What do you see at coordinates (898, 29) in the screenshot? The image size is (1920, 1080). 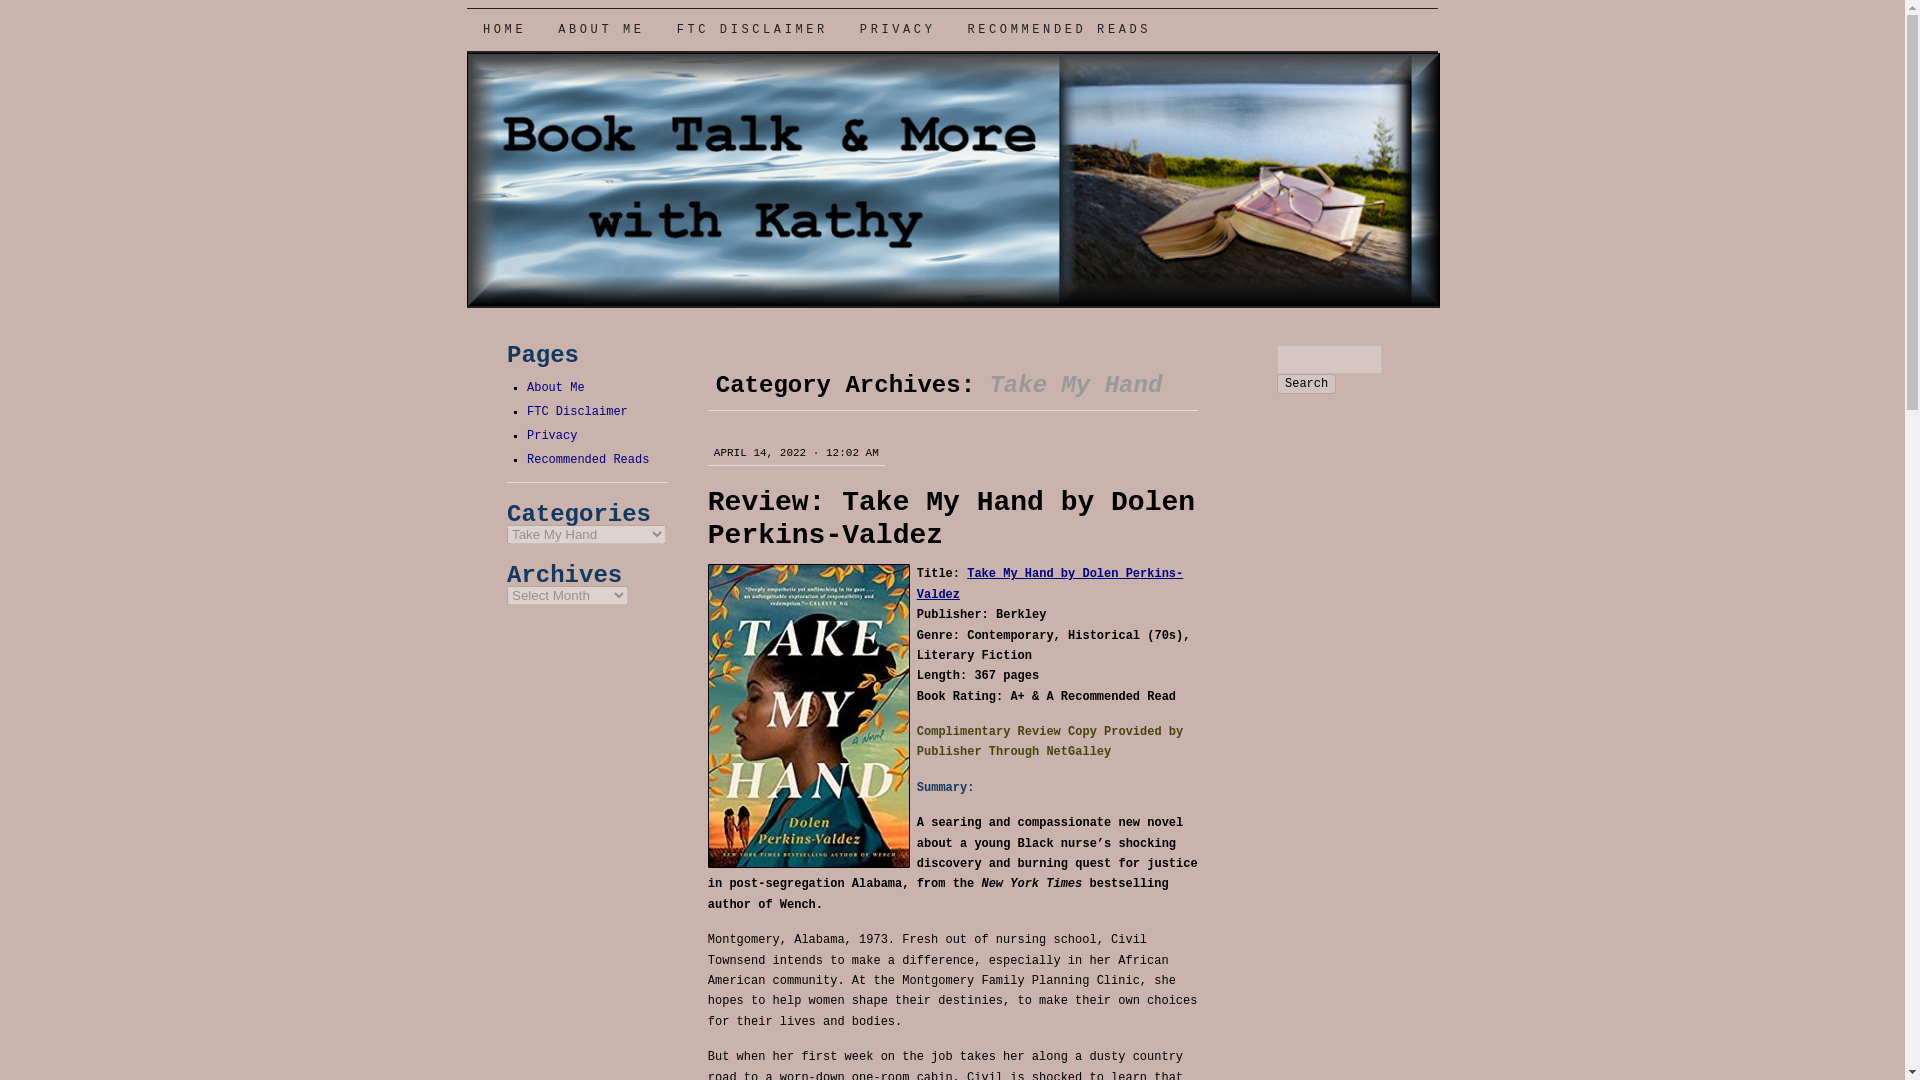 I see `PRIVACY` at bounding box center [898, 29].